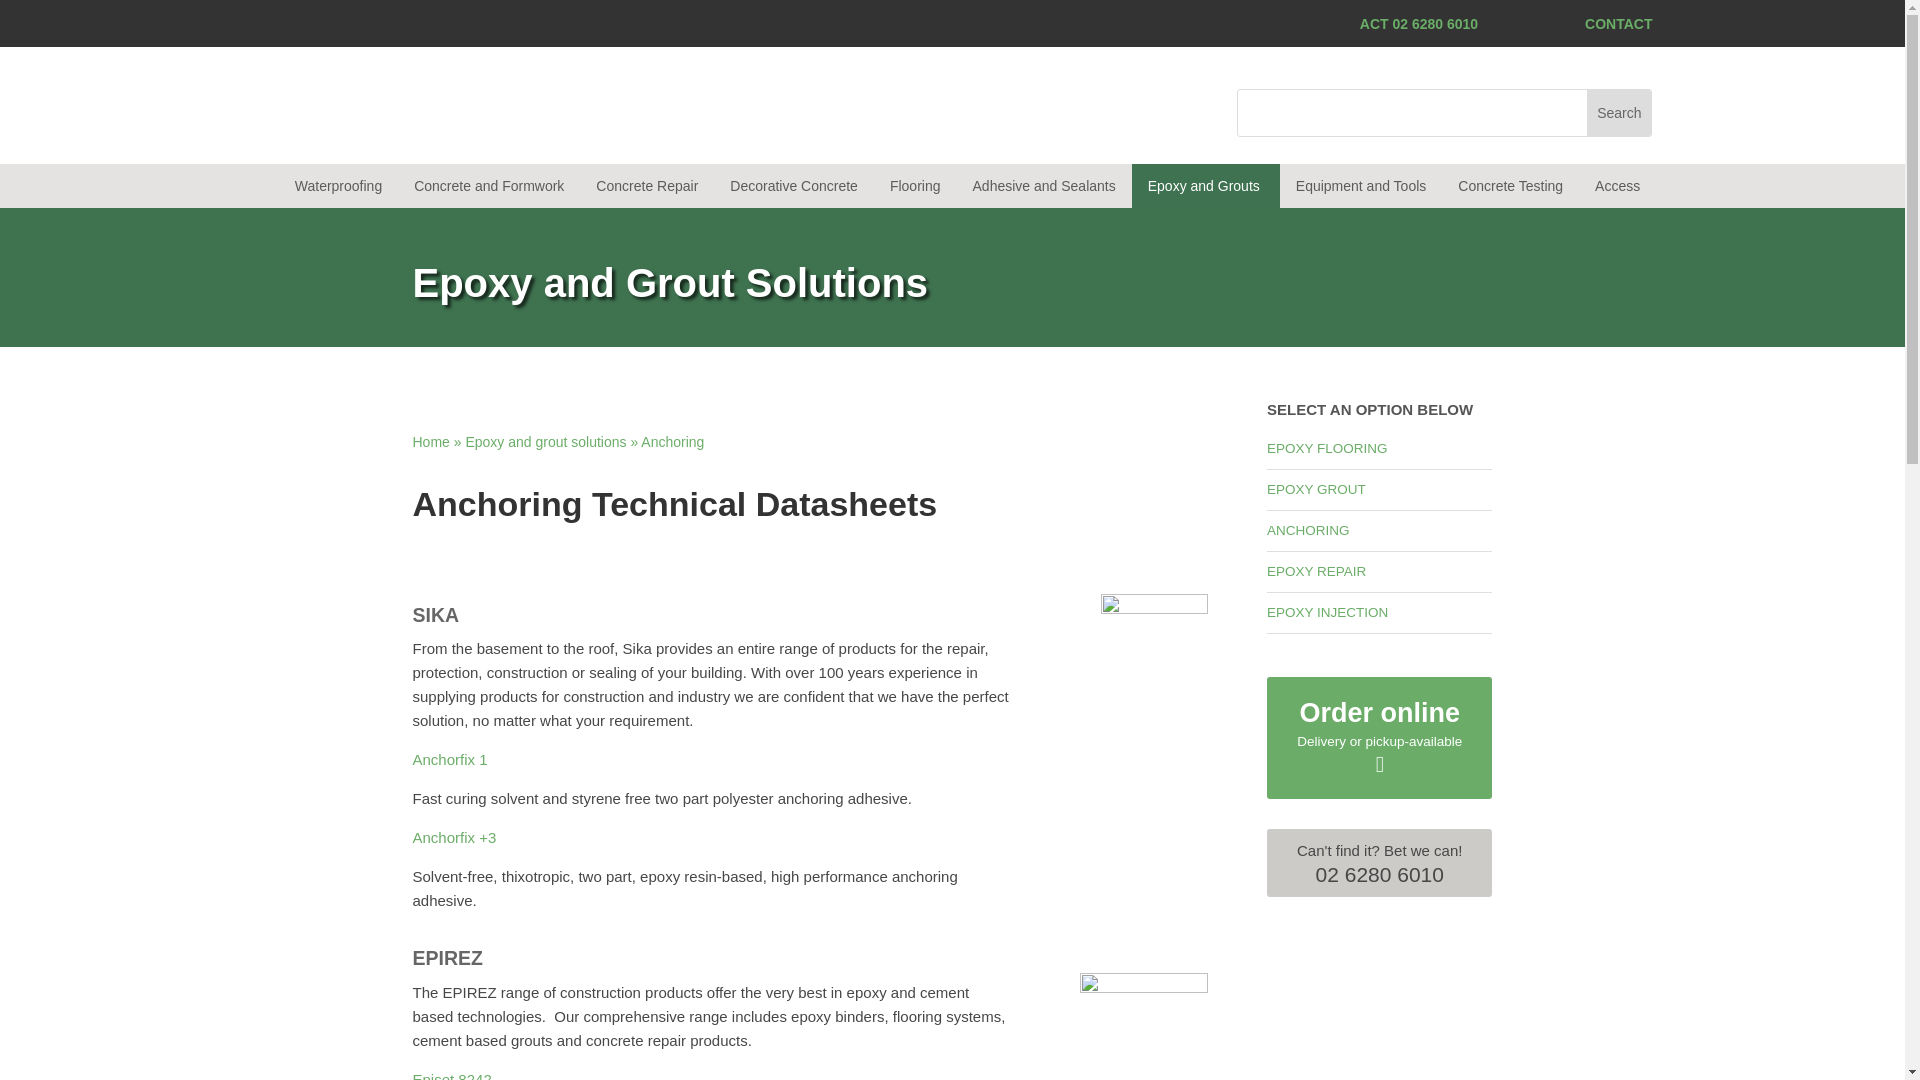 This screenshot has width=1920, height=1080. Describe the element at coordinates (1619, 112) in the screenshot. I see `Search` at that location.